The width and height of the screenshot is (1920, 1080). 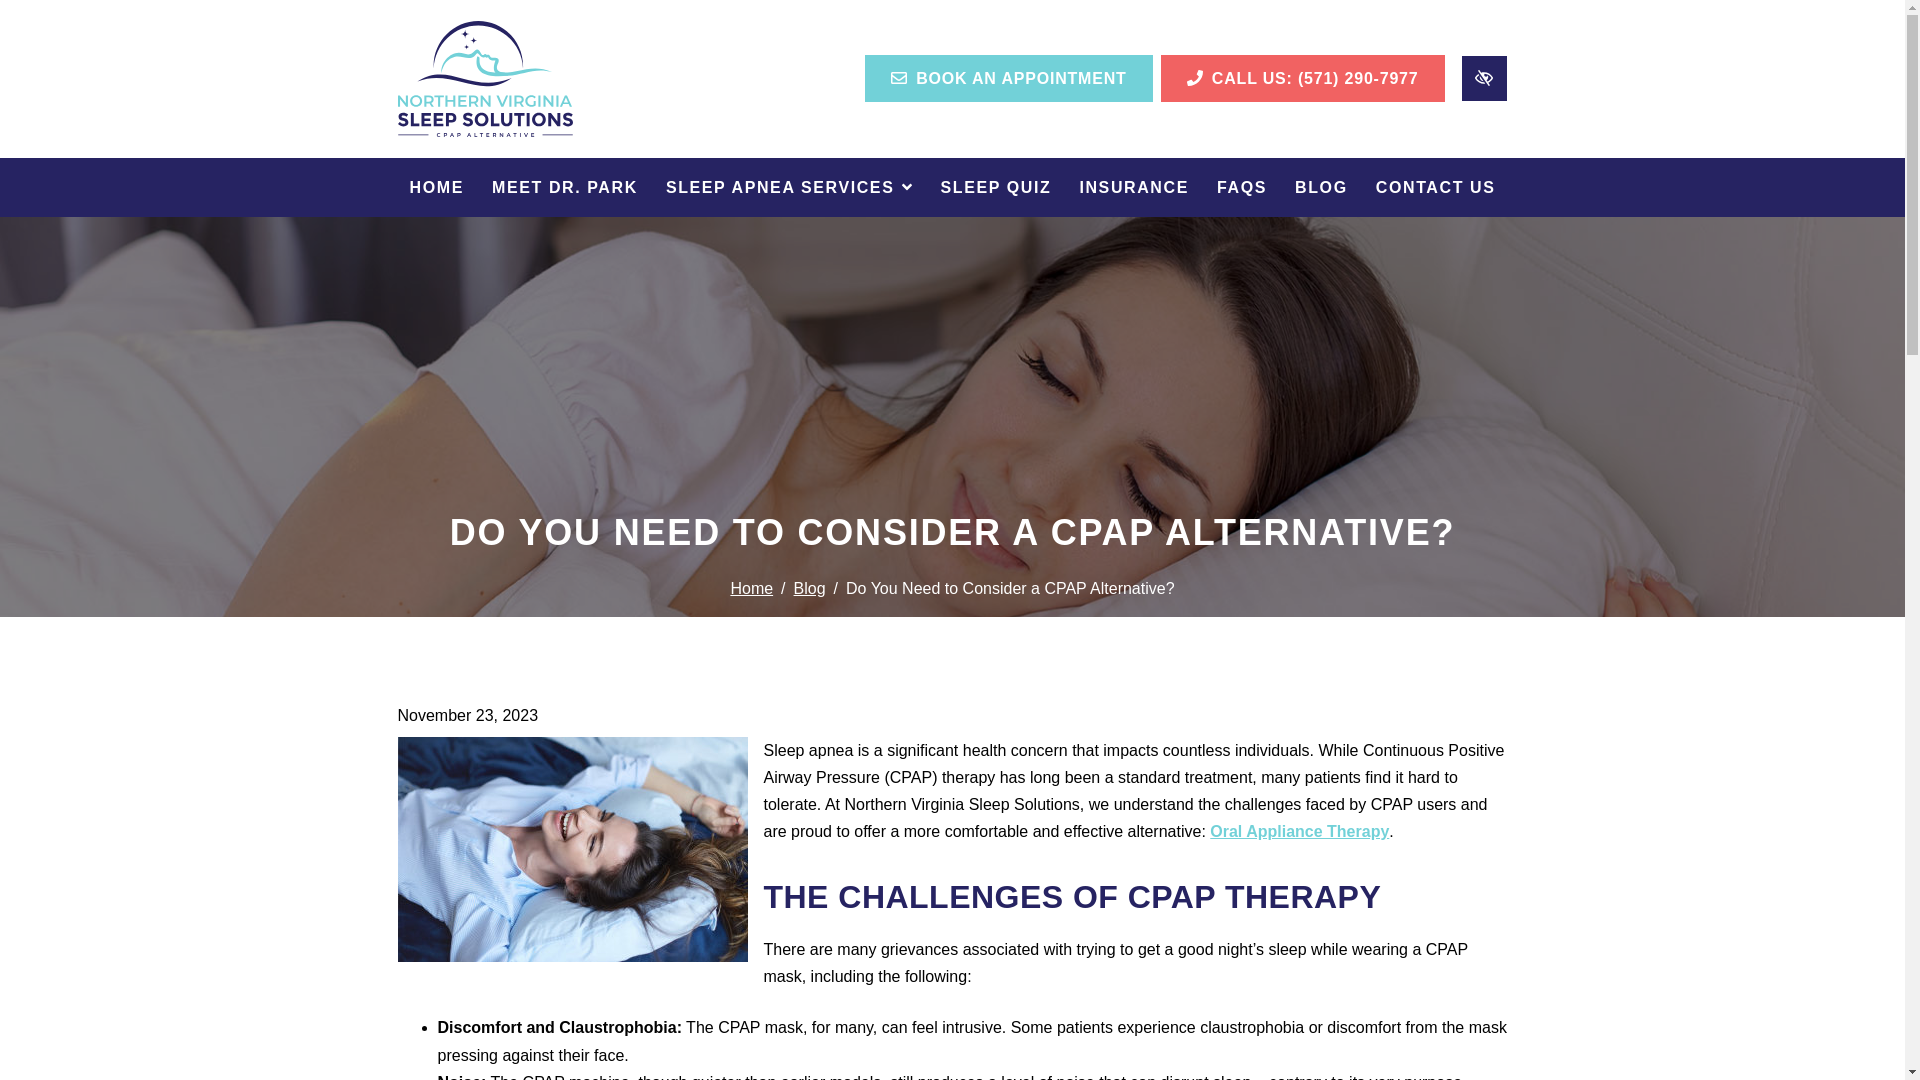 I want to click on SKIP TO MAIN CONTENT, so click(x=26, y=10).